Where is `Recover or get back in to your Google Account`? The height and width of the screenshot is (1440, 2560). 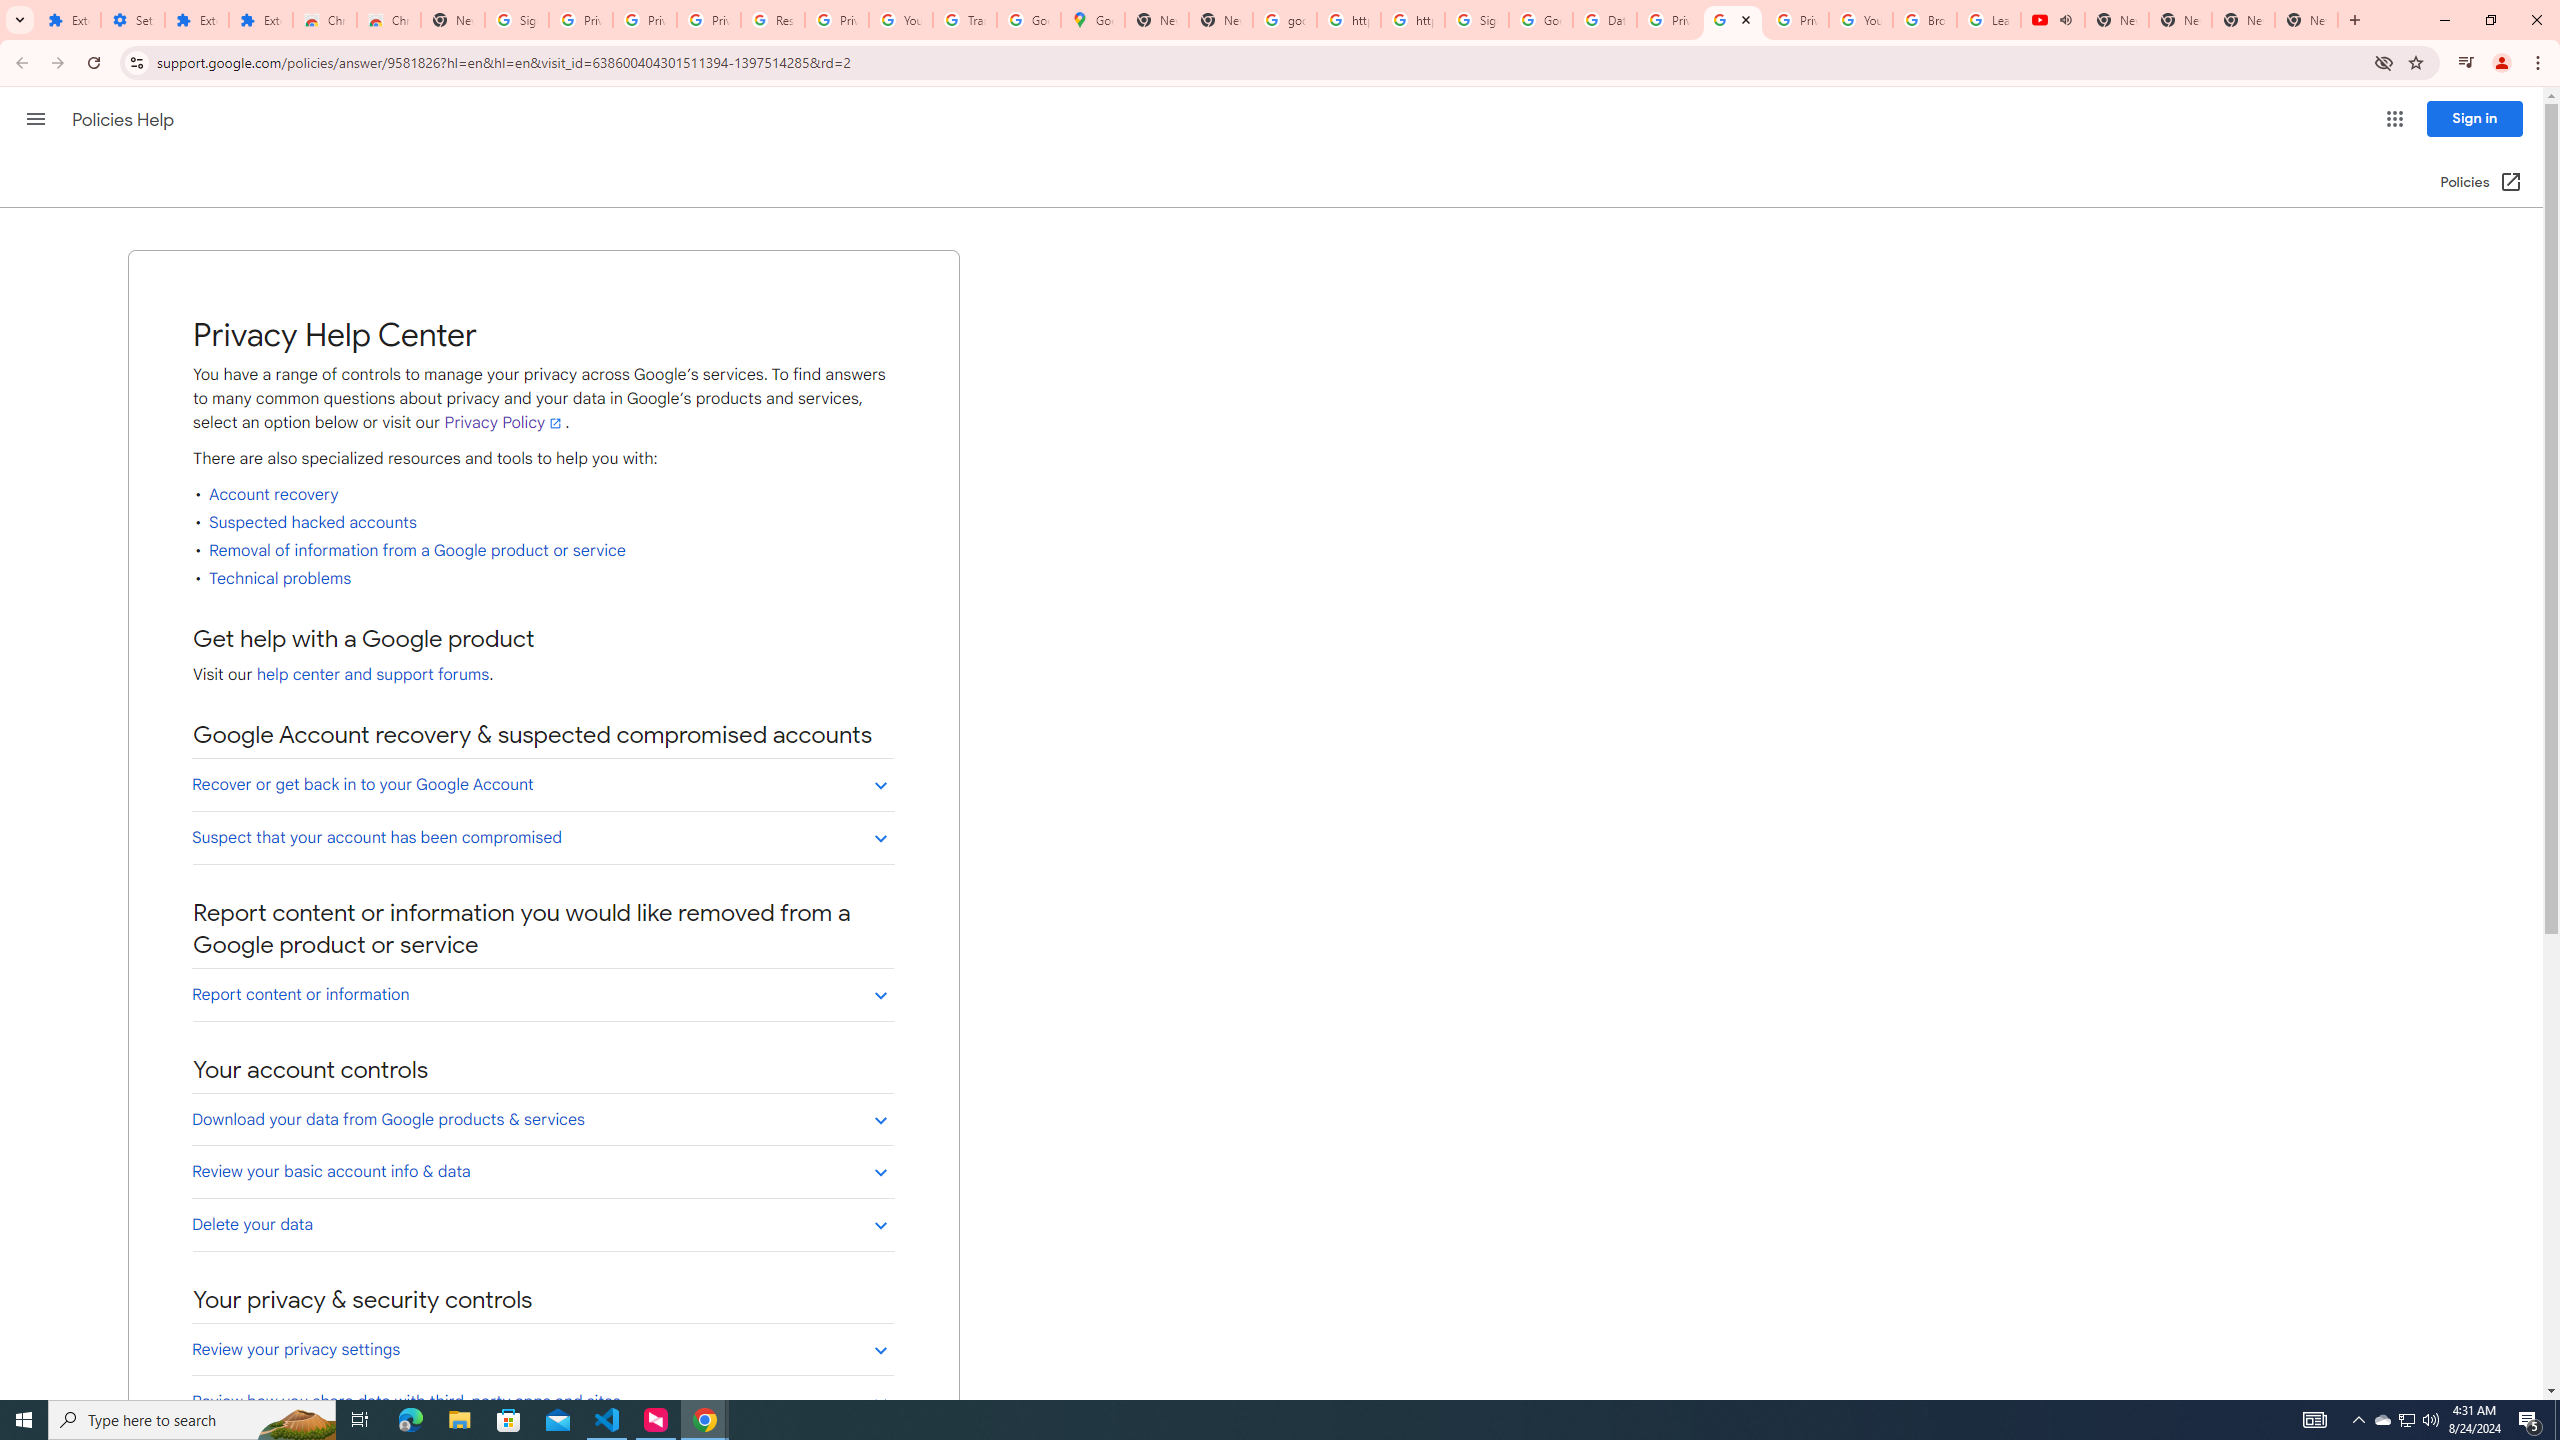 Recover or get back in to your Google Account is located at coordinates (542, 784).